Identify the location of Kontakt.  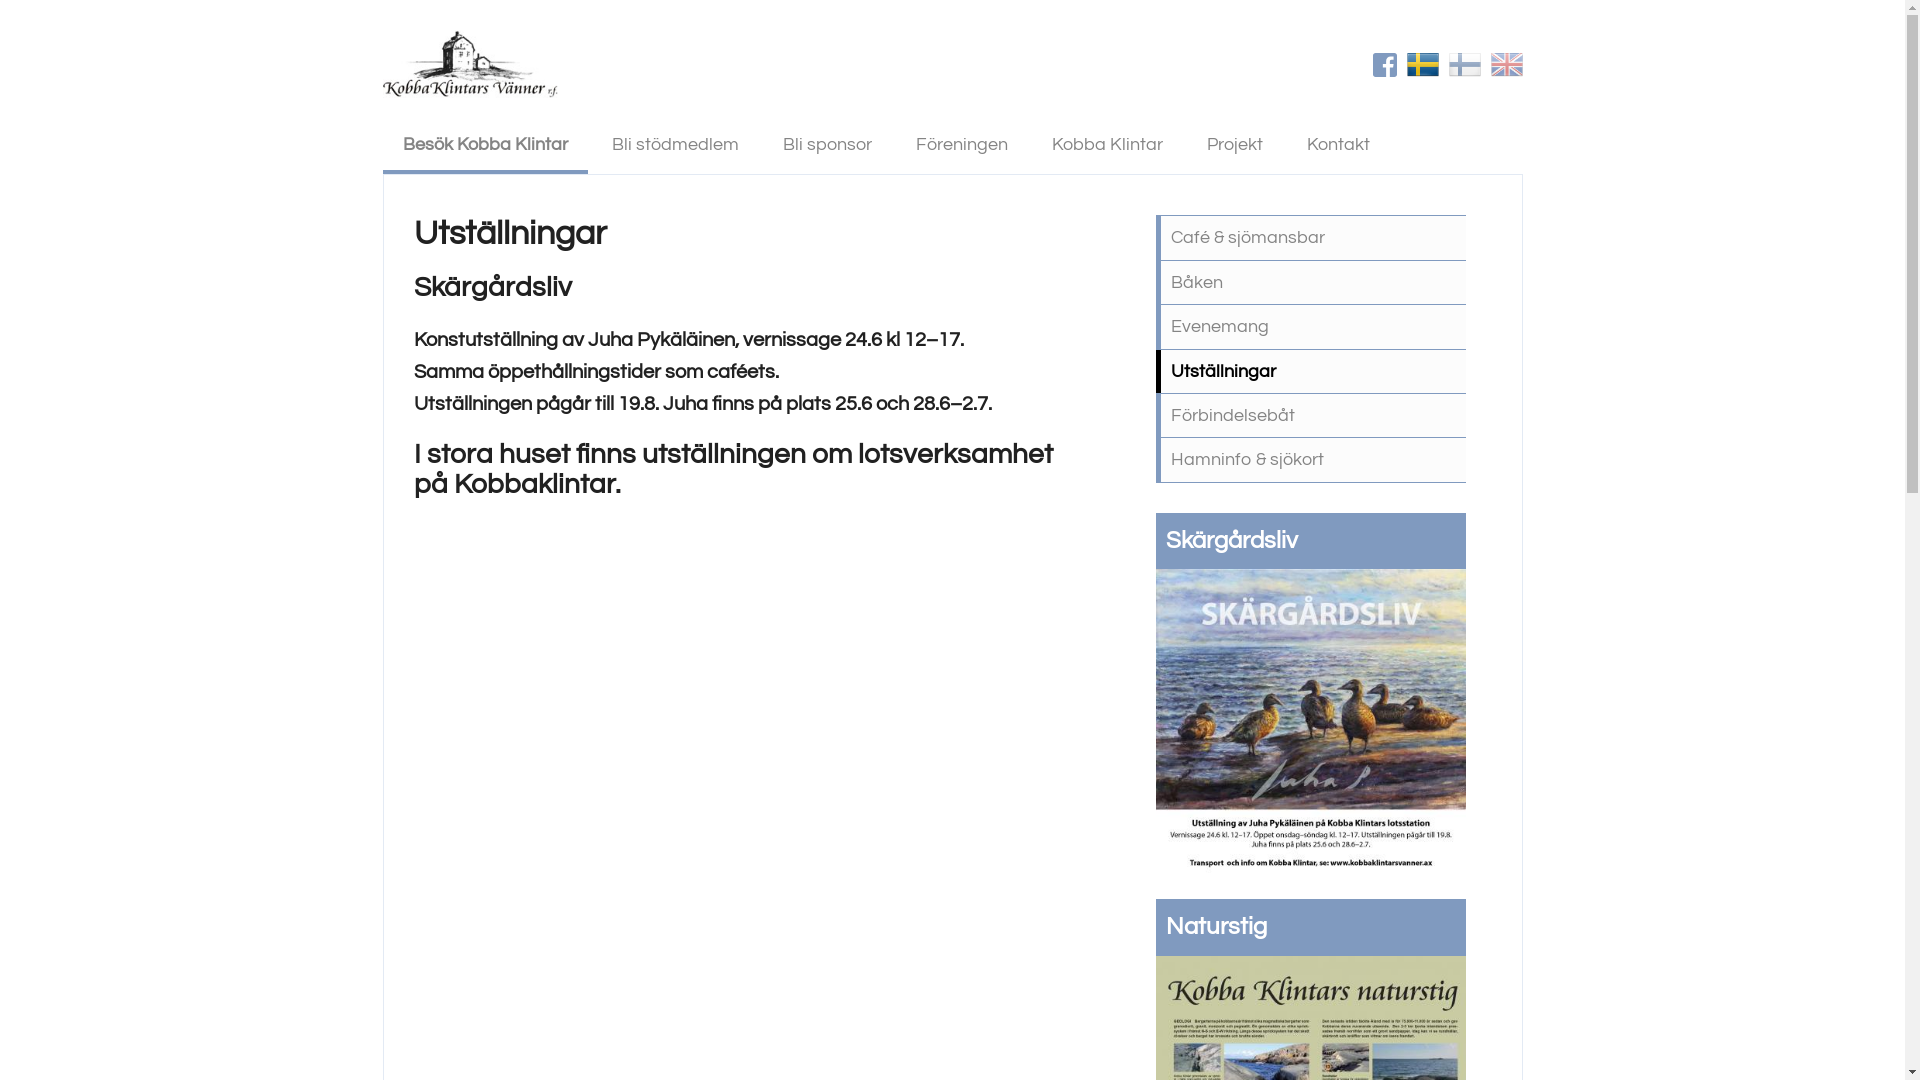
(1338, 144).